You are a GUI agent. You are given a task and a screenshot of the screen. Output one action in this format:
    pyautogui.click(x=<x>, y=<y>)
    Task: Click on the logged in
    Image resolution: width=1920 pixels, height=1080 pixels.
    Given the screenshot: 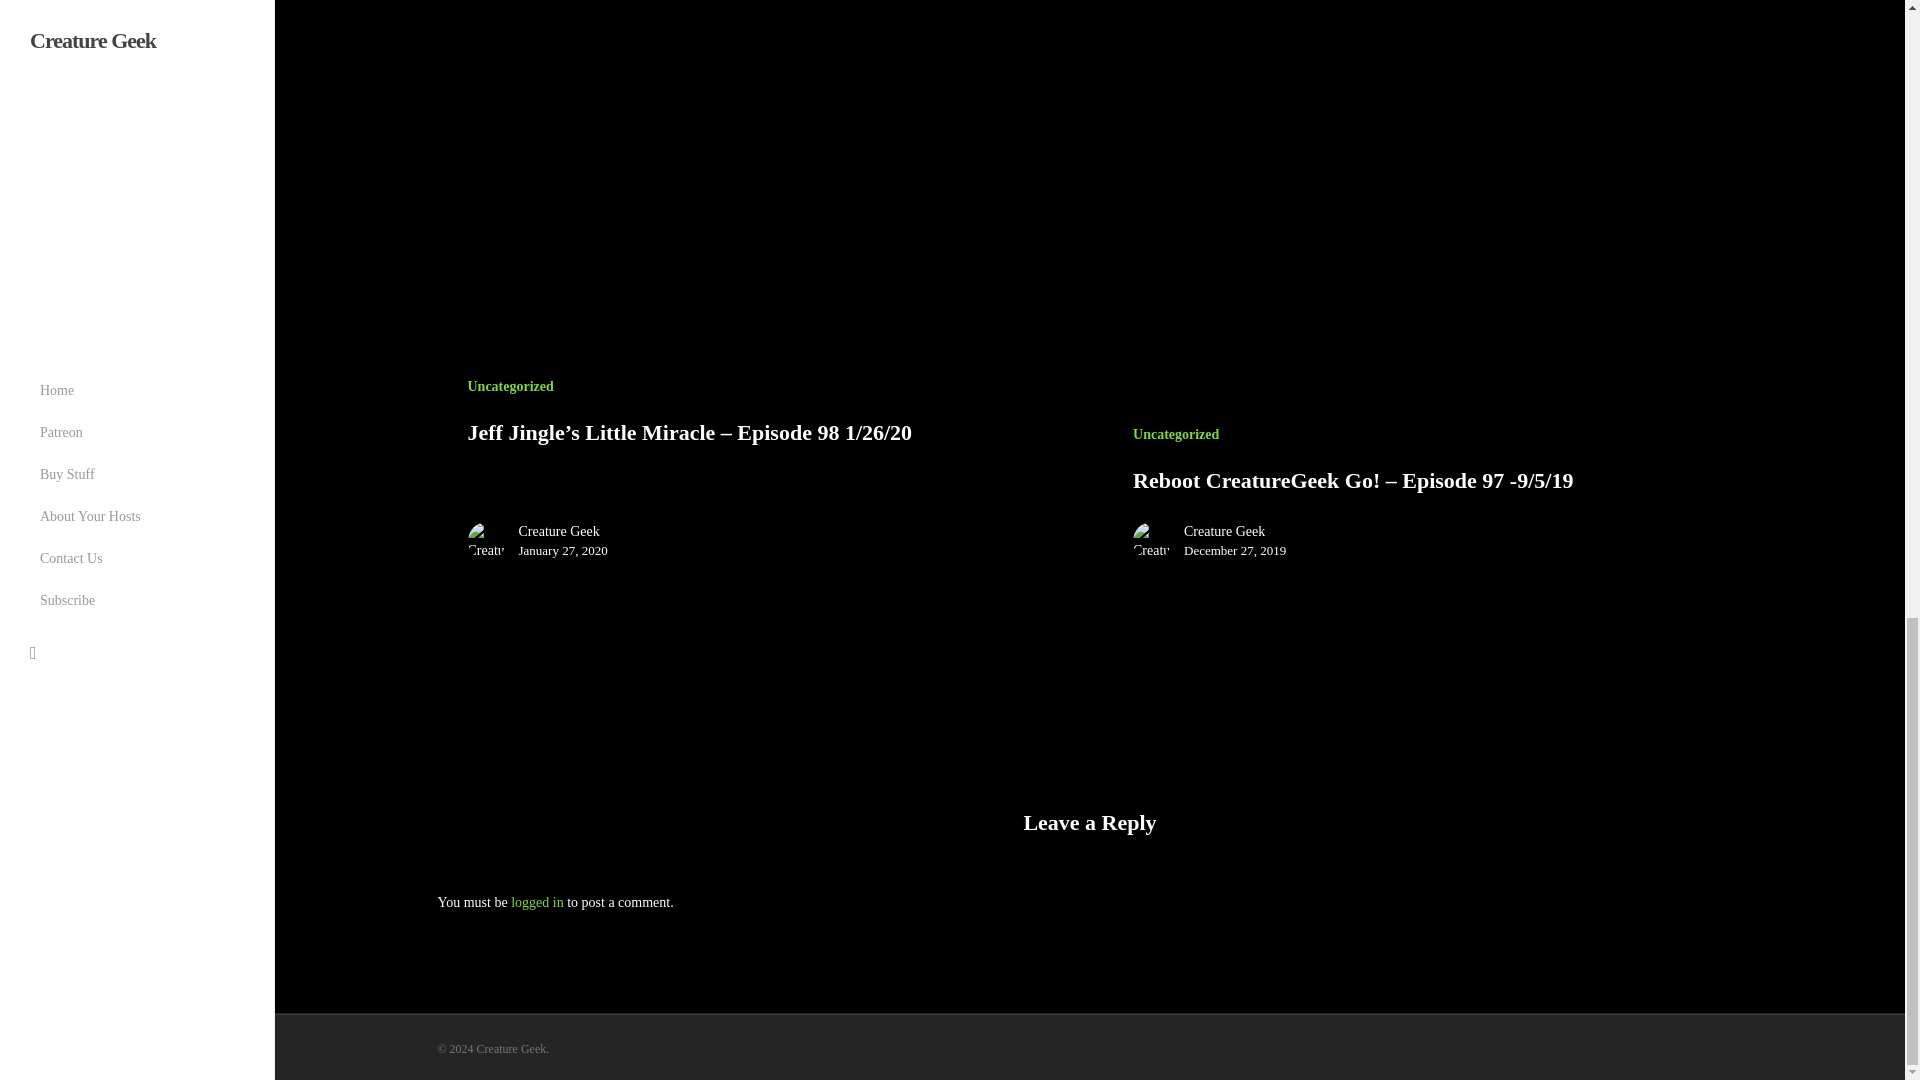 What is the action you would take?
    pyautogui.click(x=537, y=902)
    